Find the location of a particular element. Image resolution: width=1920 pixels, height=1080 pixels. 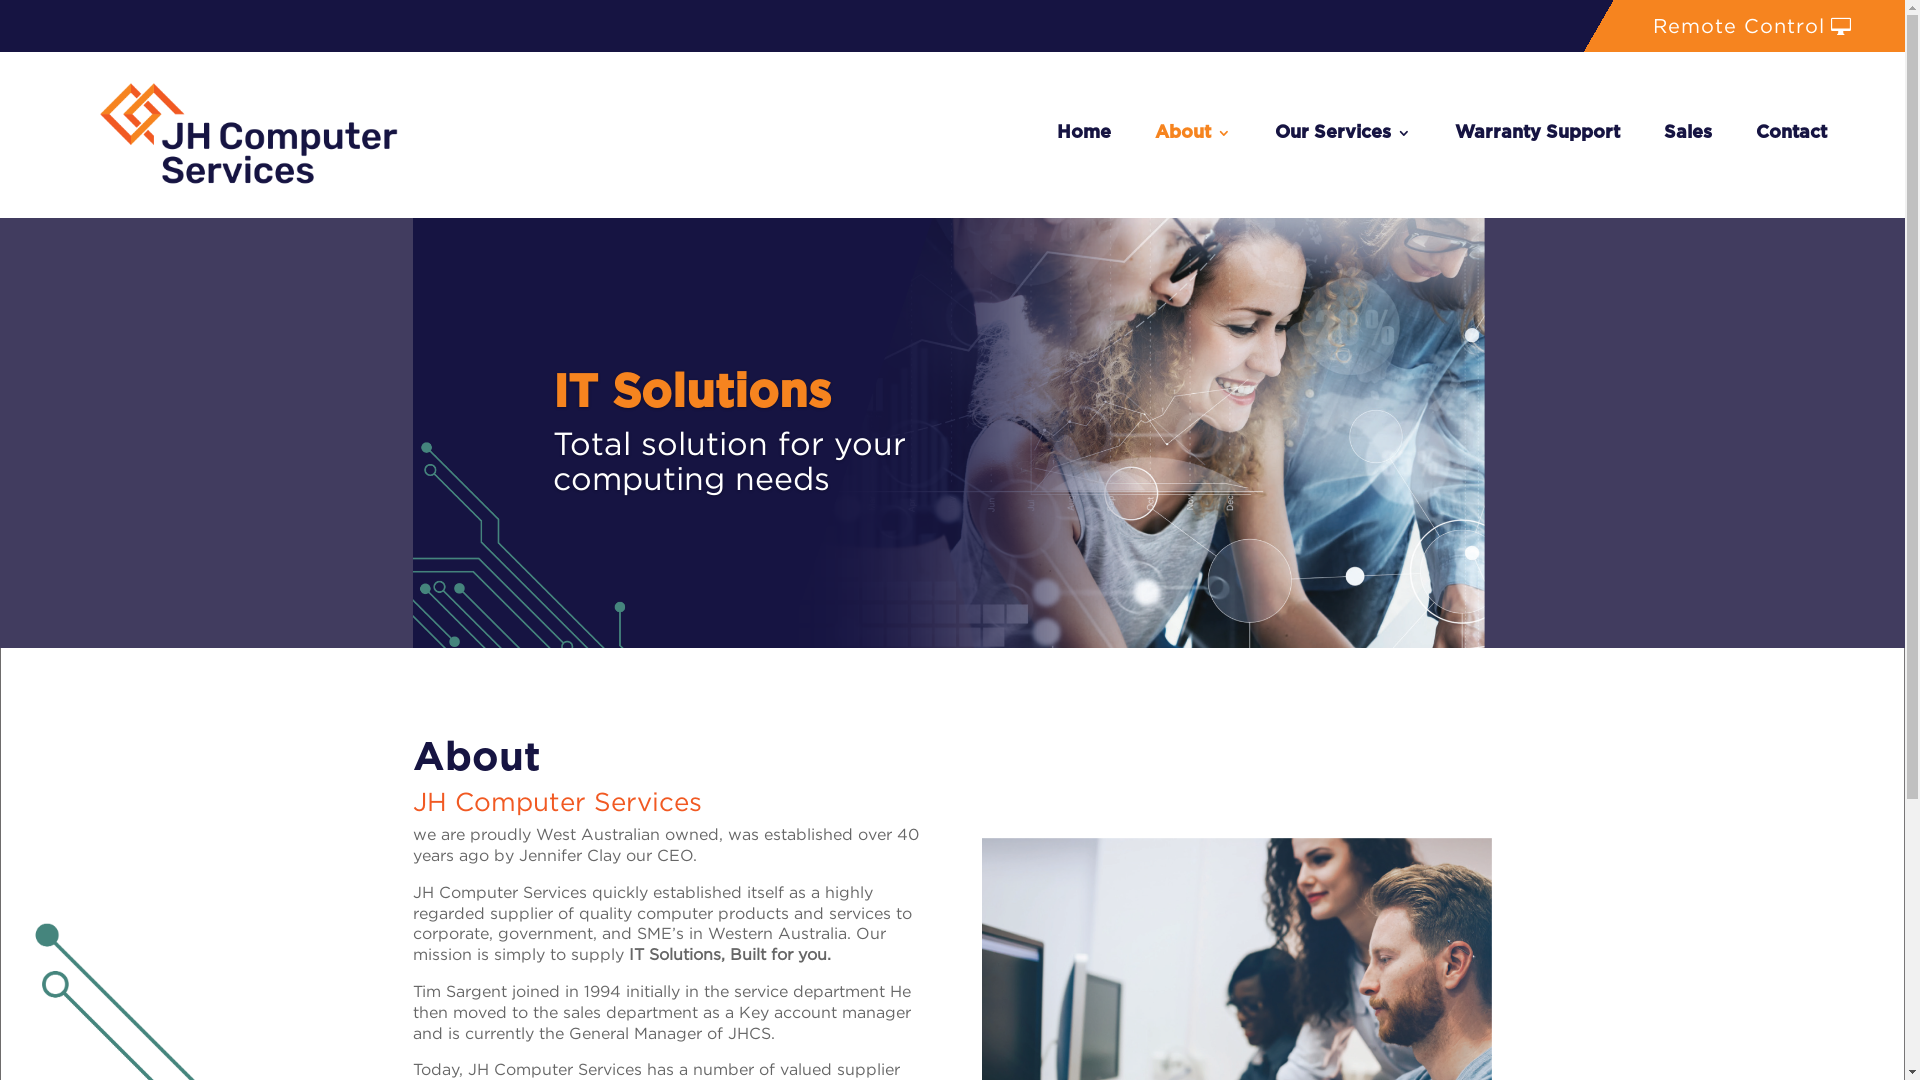

Warranty Support is located at coordinates (1538, 134).